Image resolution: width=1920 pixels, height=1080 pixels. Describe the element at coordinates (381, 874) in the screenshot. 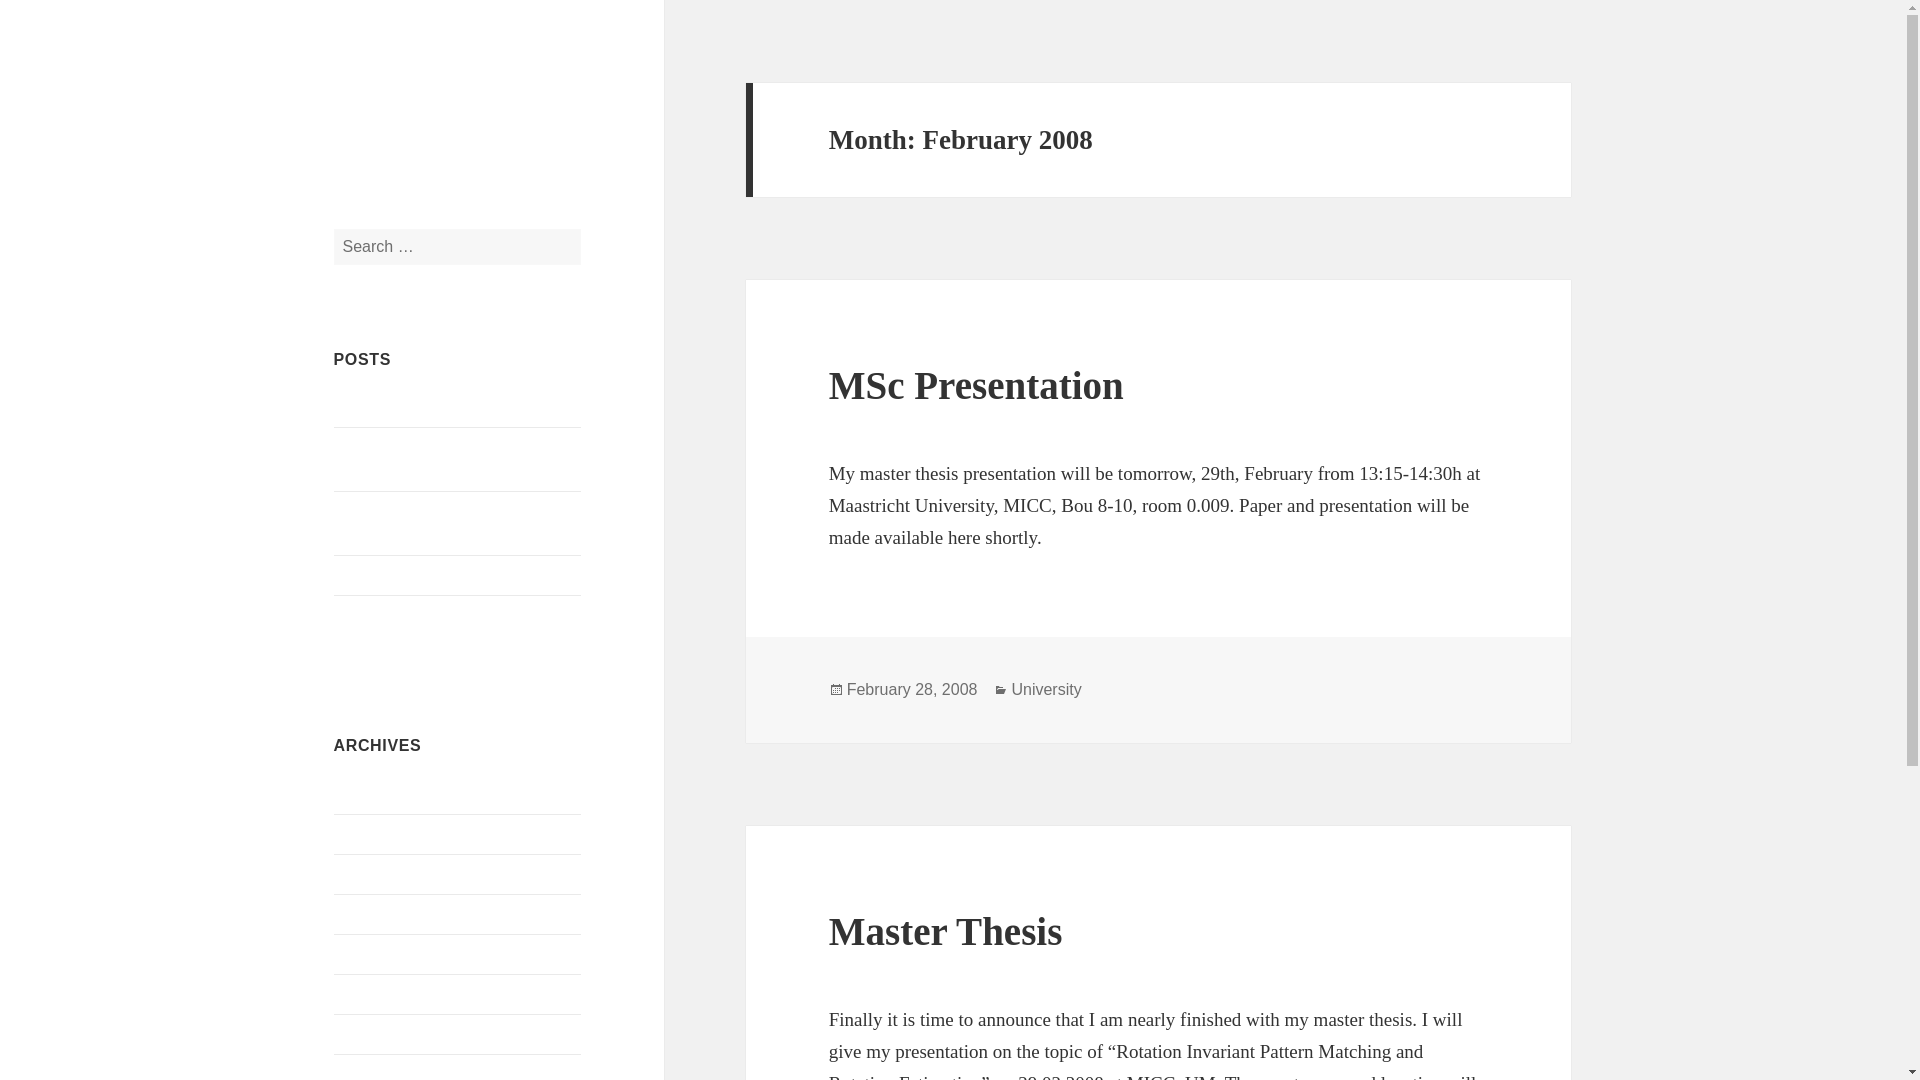

I see `February 2013` at that location.